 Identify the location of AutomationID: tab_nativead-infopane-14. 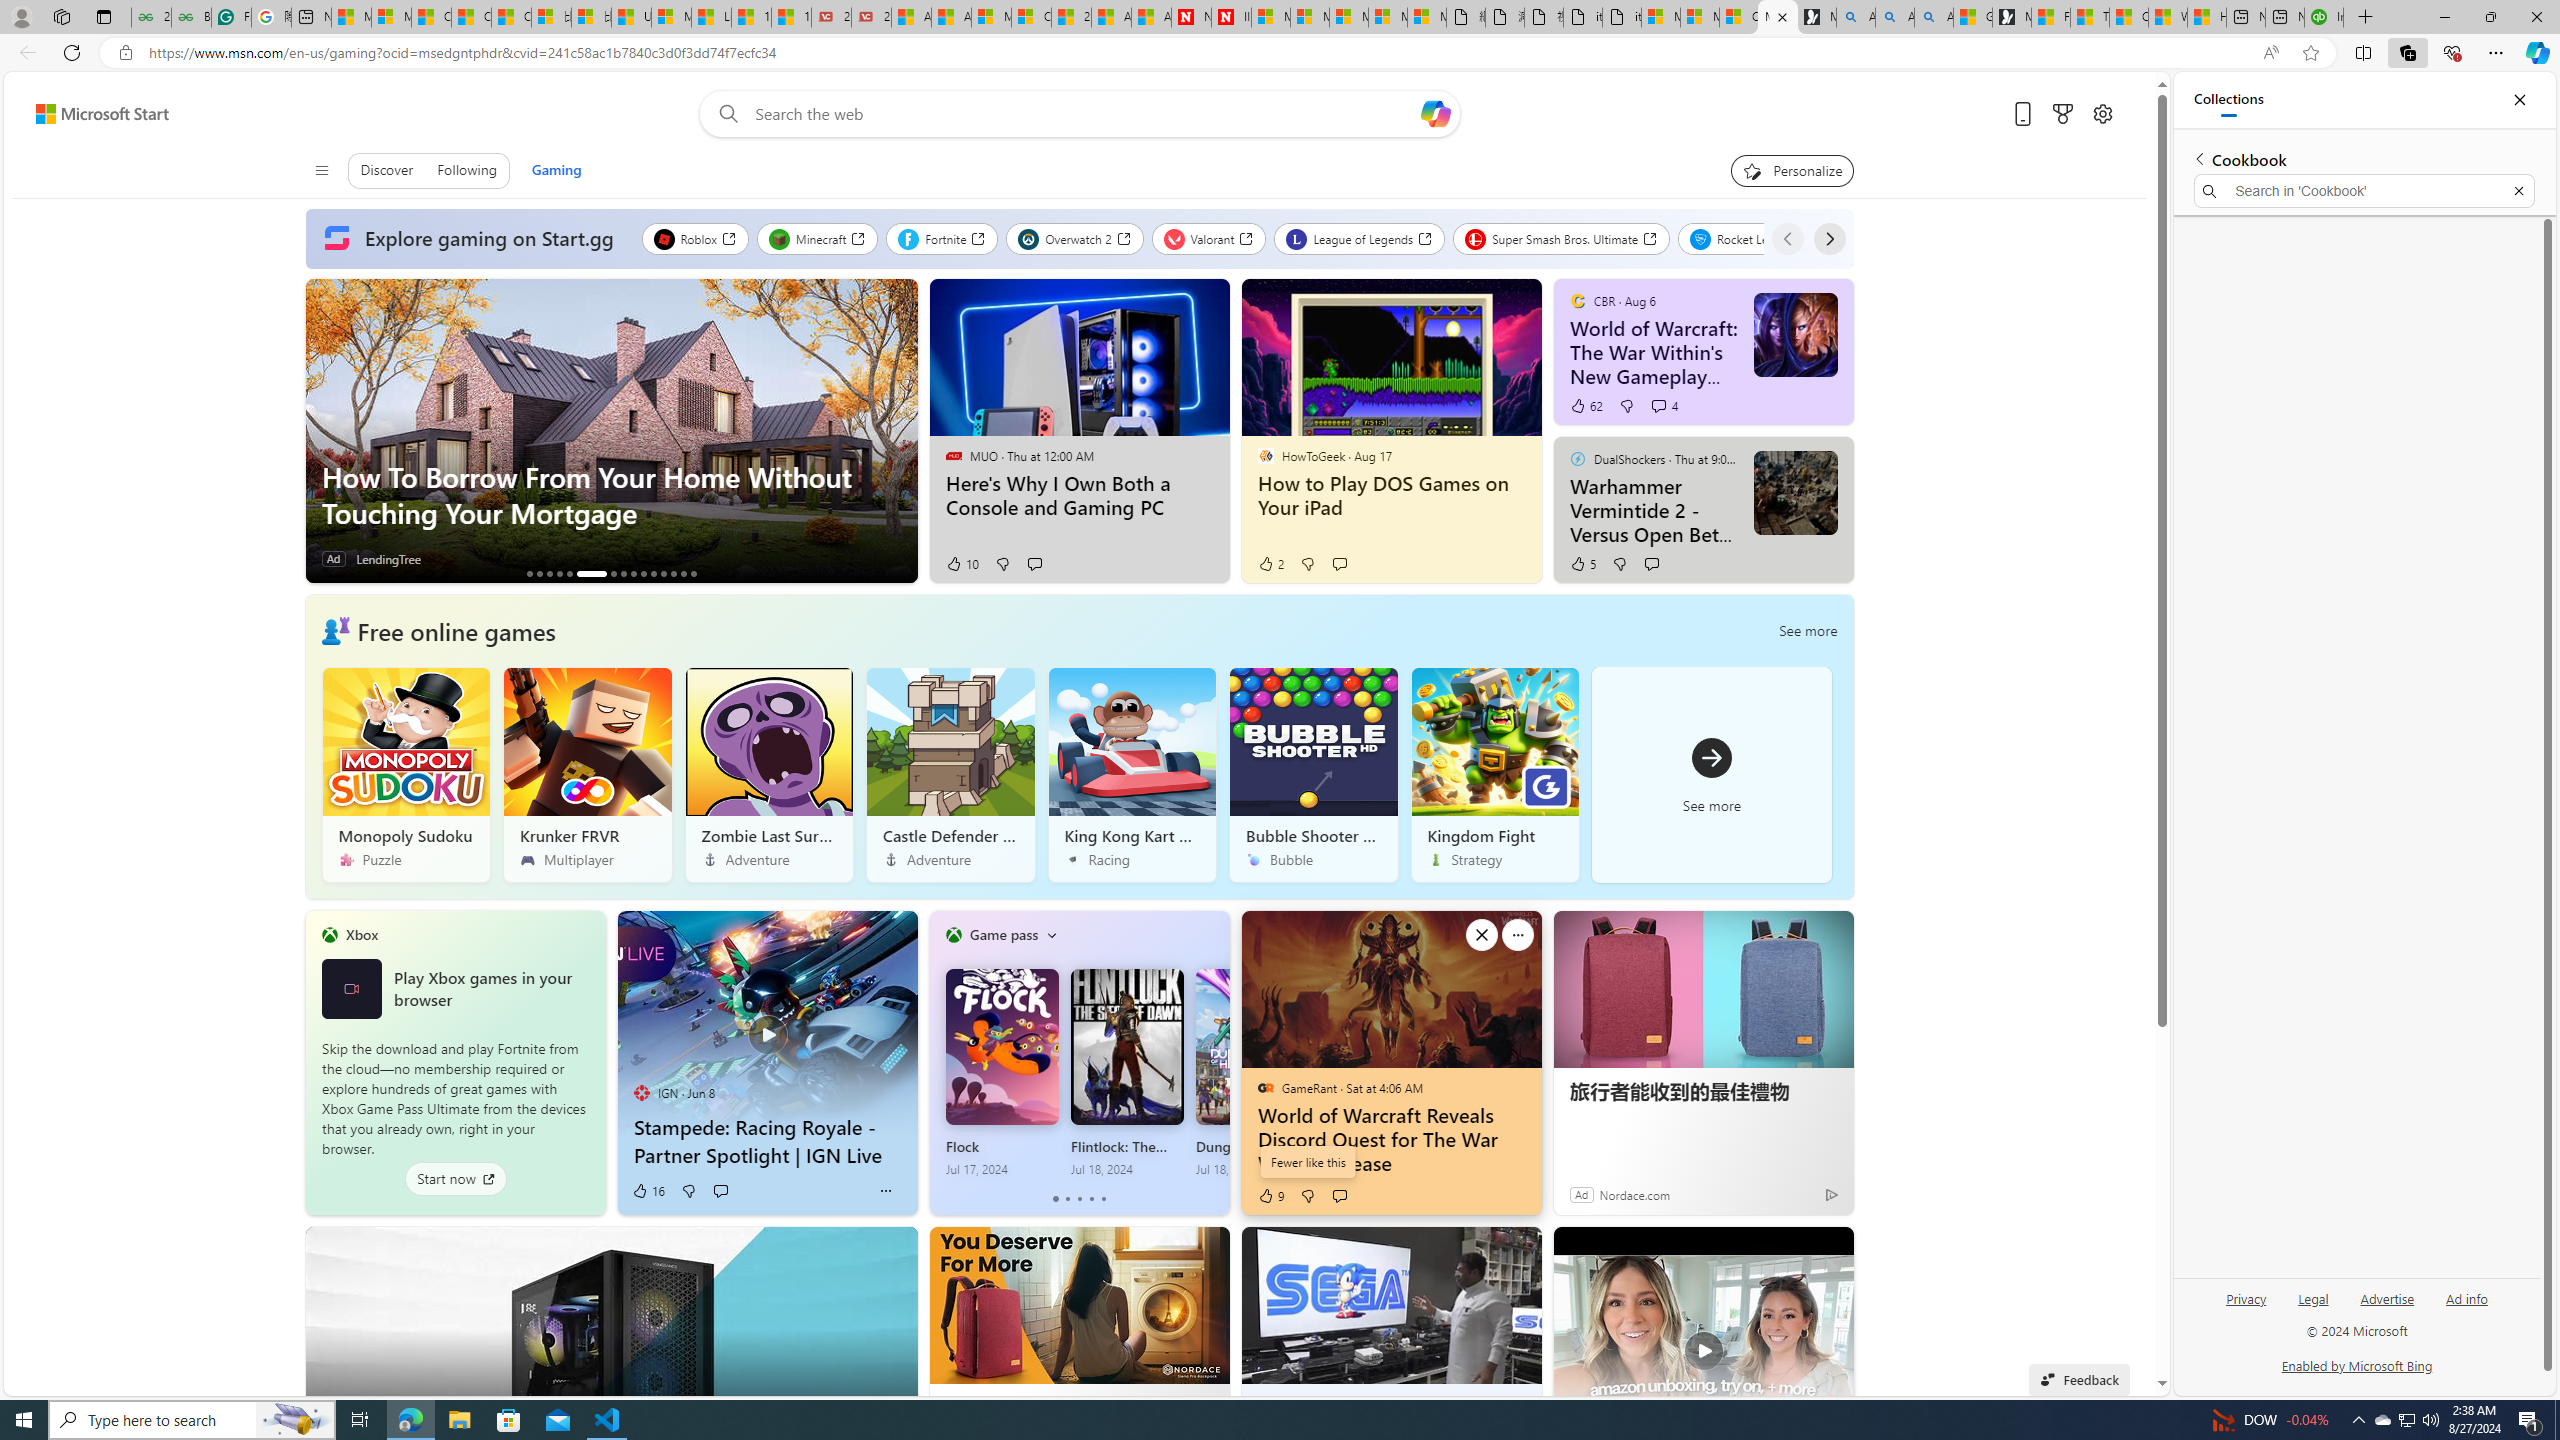
(683, 574).